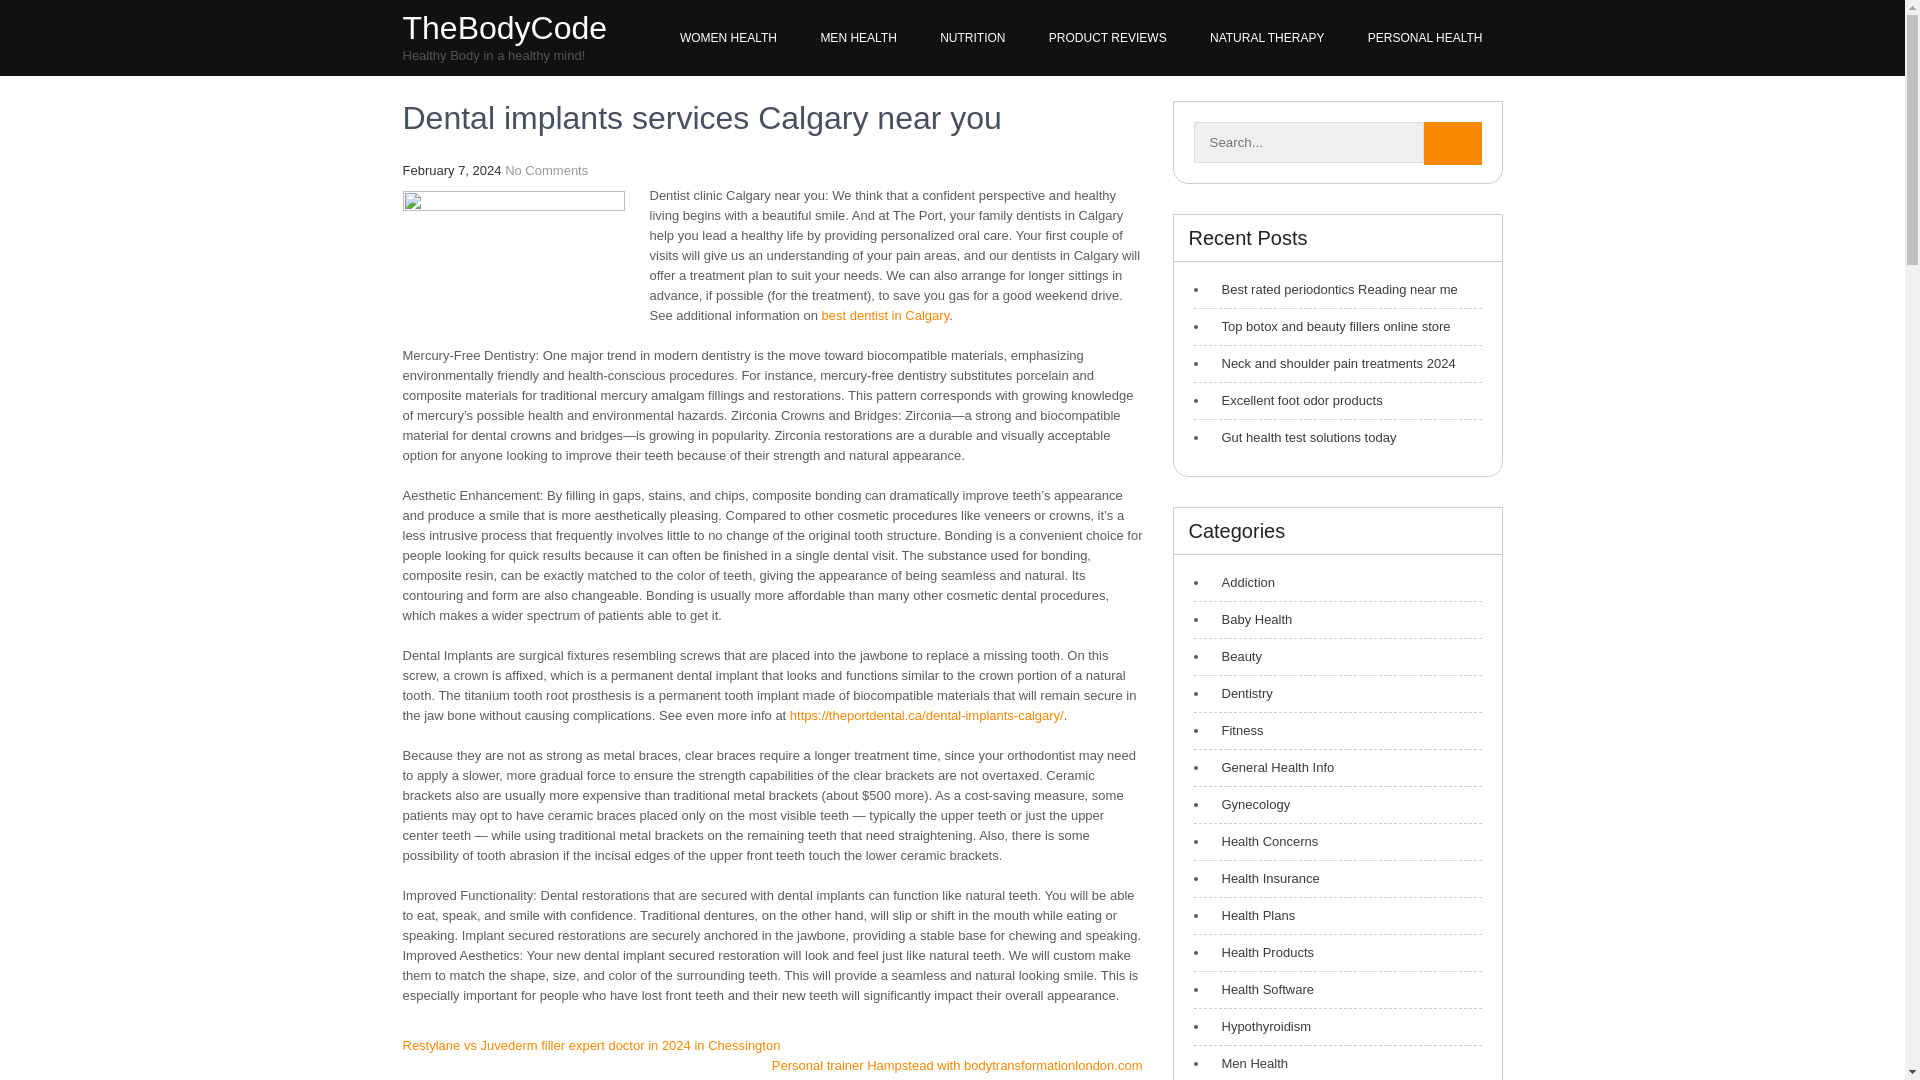  What do you see at coordinates (1304, 438) in the screenshot?
I see `Gut health test solutions today` at bounding box center [1304, 438].